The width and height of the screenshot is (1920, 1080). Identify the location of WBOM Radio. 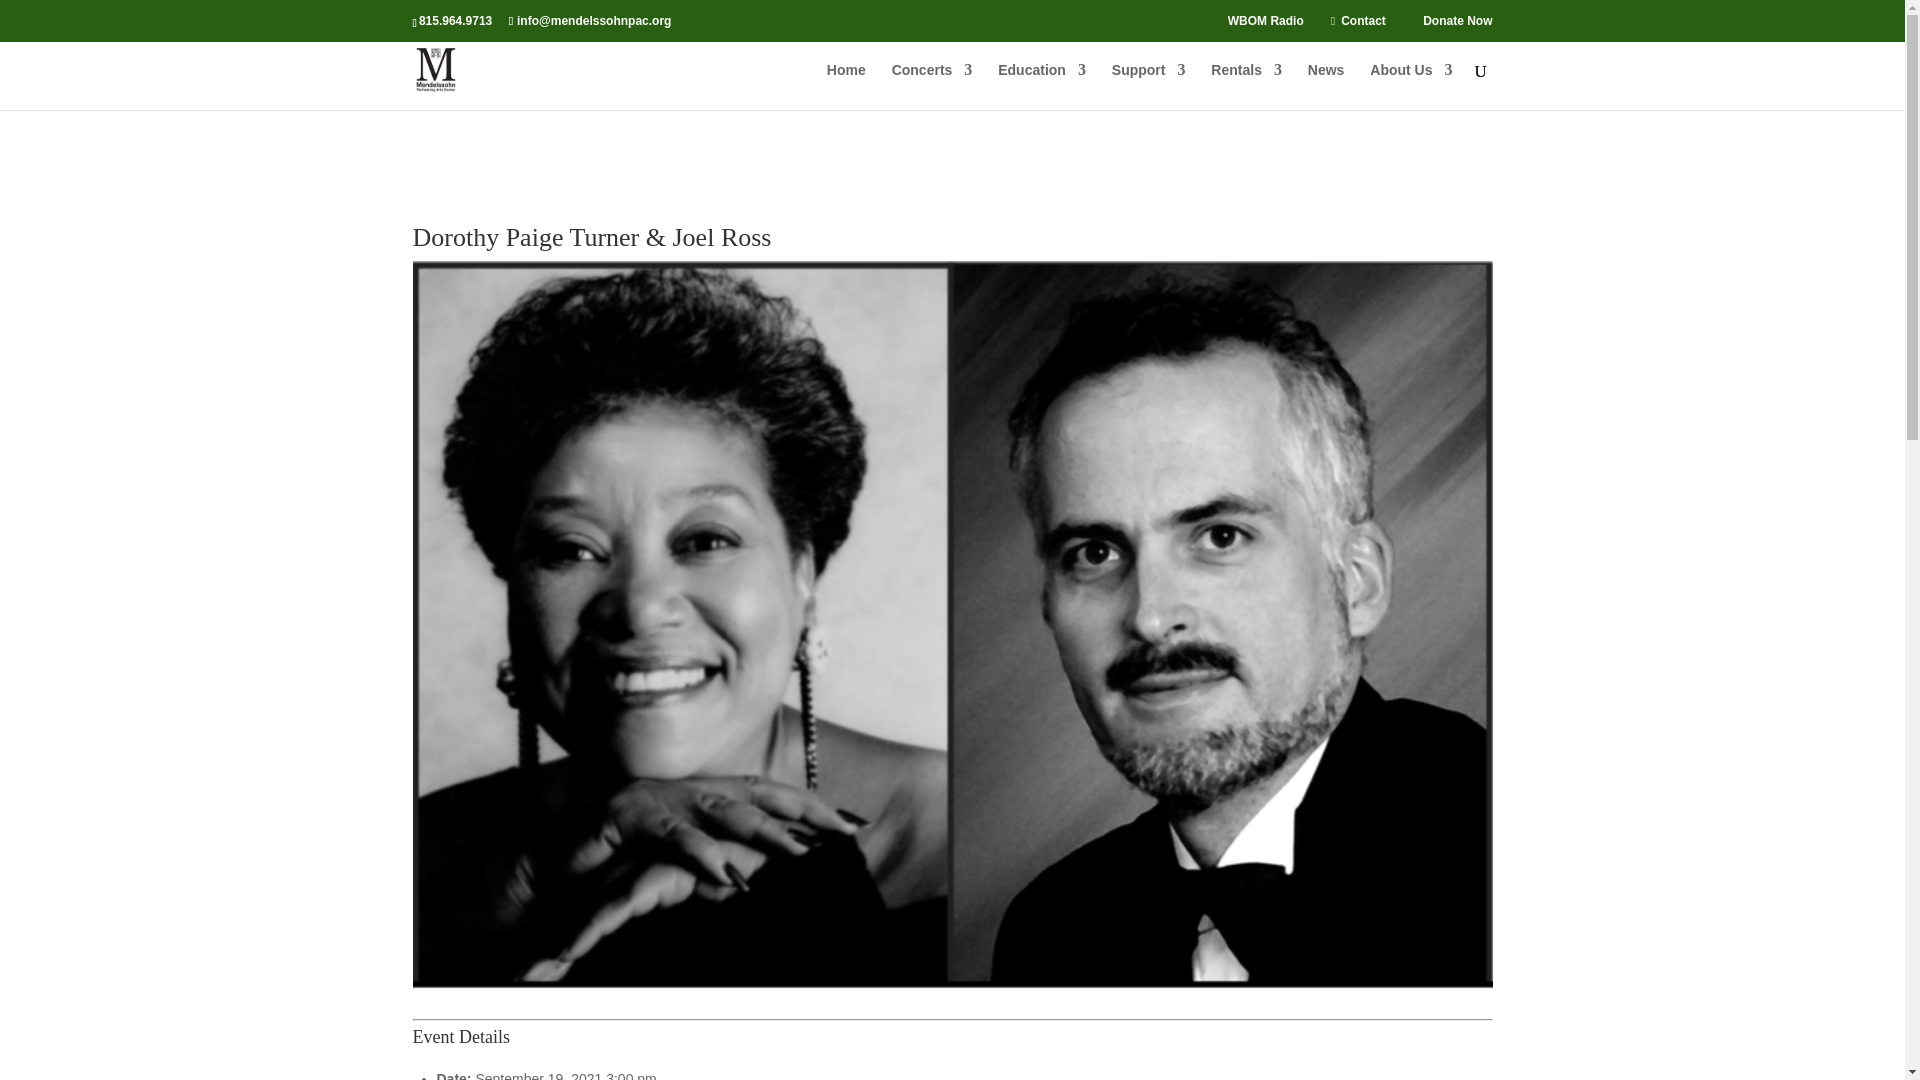
(1266, 25).